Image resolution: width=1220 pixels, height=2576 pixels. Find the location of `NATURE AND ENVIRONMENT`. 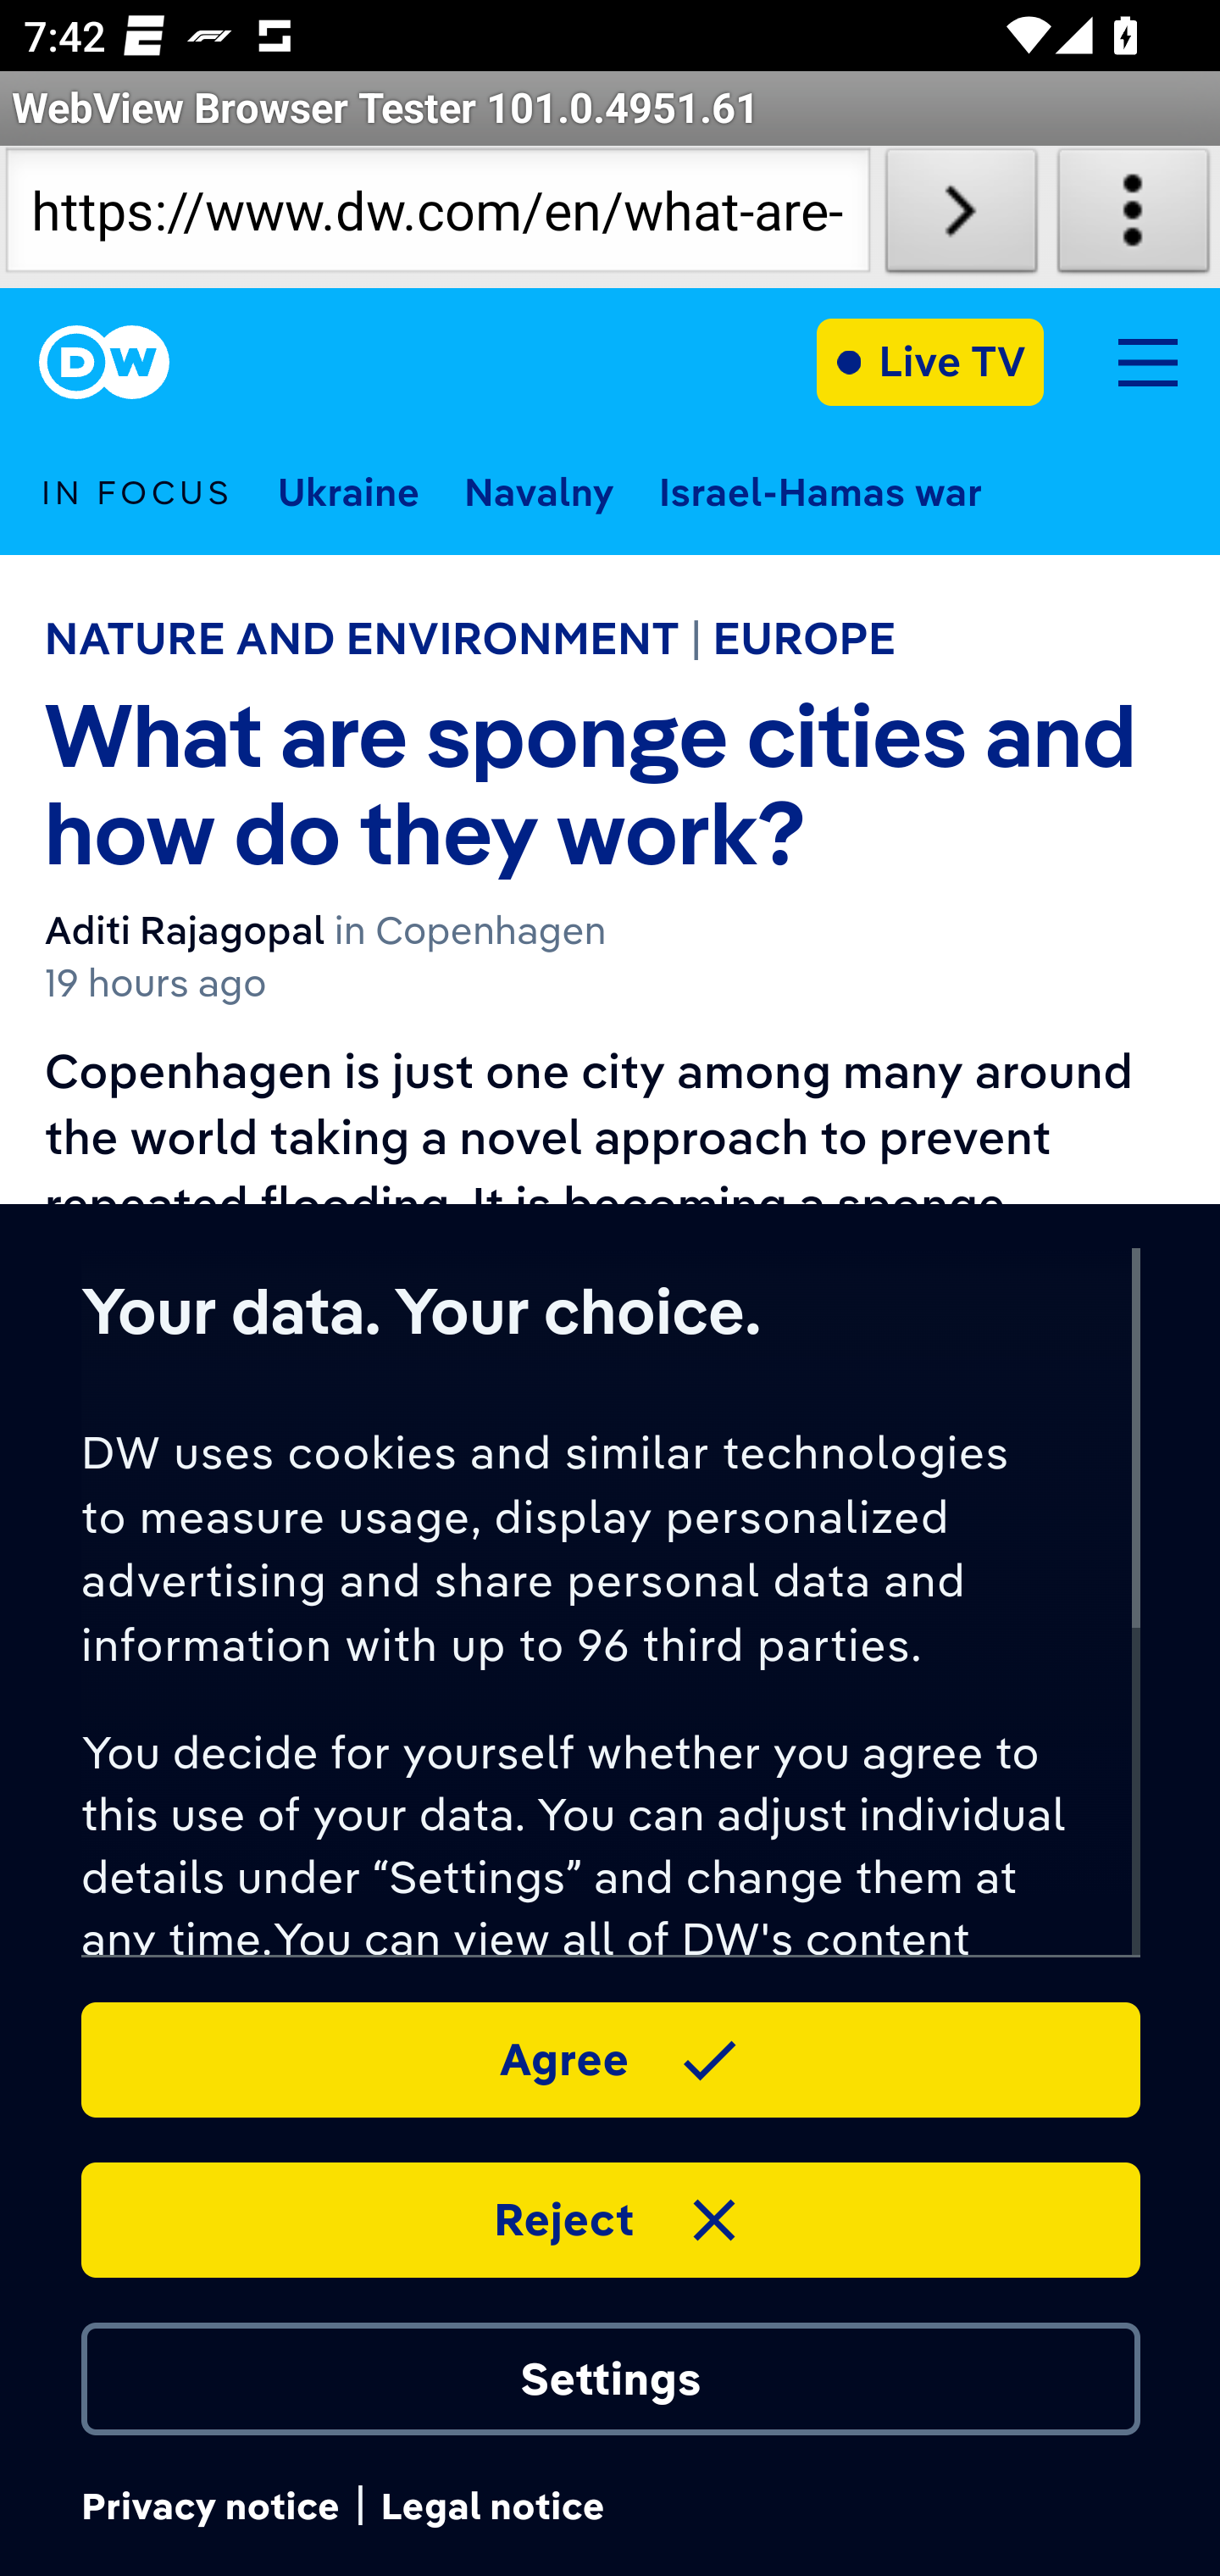

NATURE AND ENVIRONMENT is located at coordinates (361, 637).